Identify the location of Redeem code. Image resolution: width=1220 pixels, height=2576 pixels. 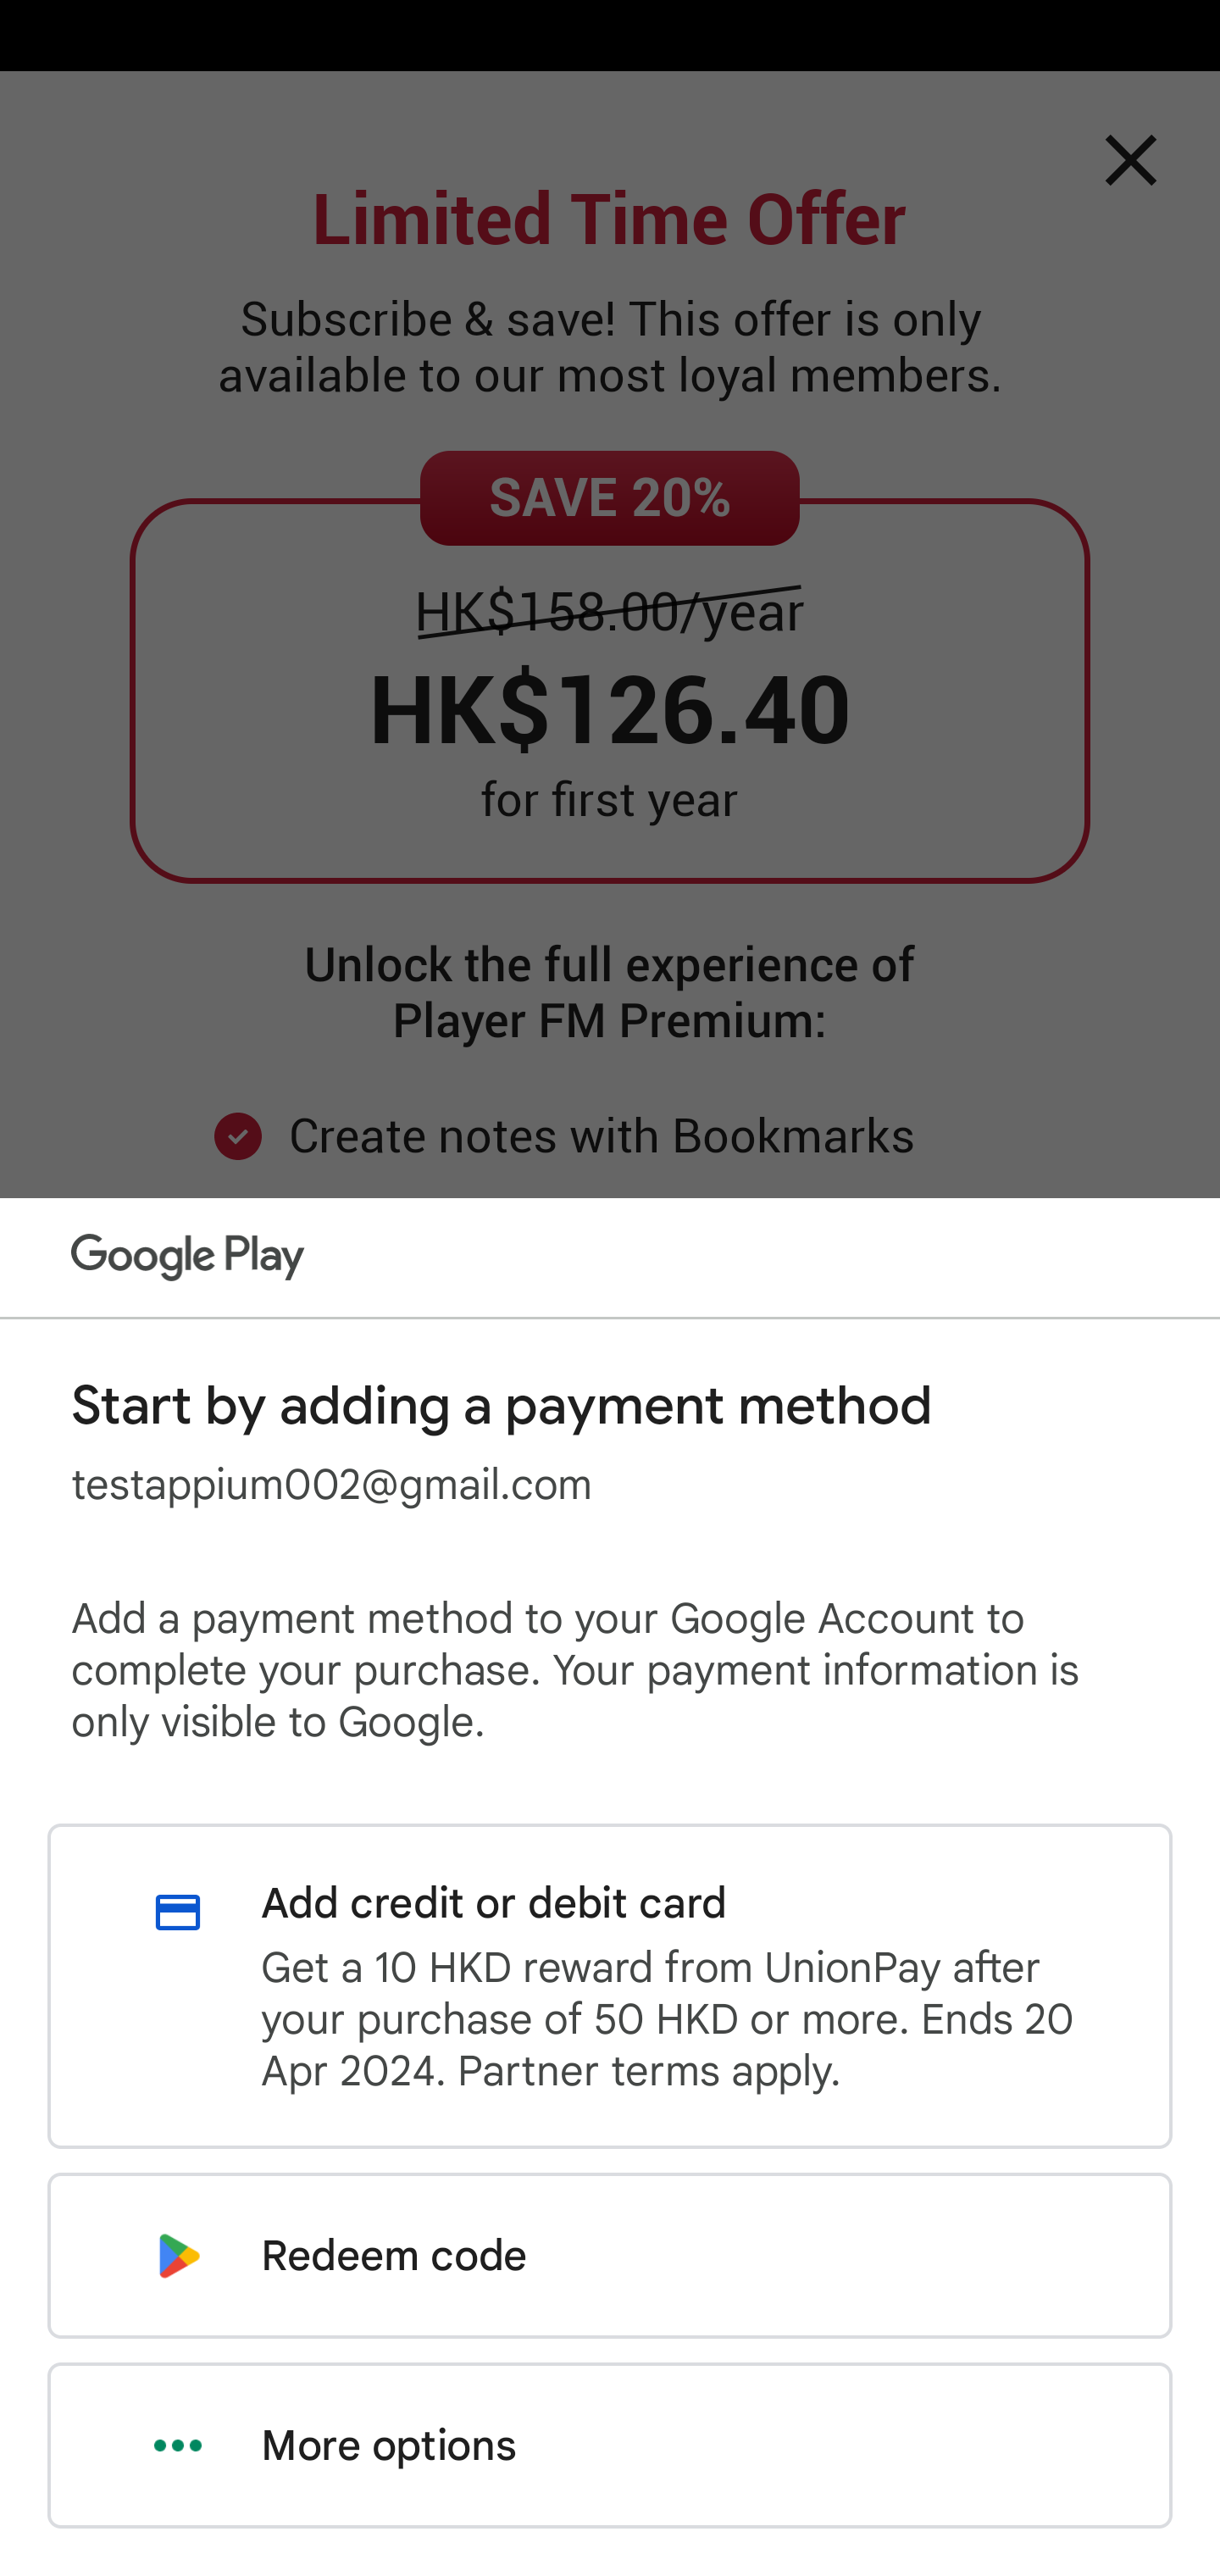
(610, 2255).